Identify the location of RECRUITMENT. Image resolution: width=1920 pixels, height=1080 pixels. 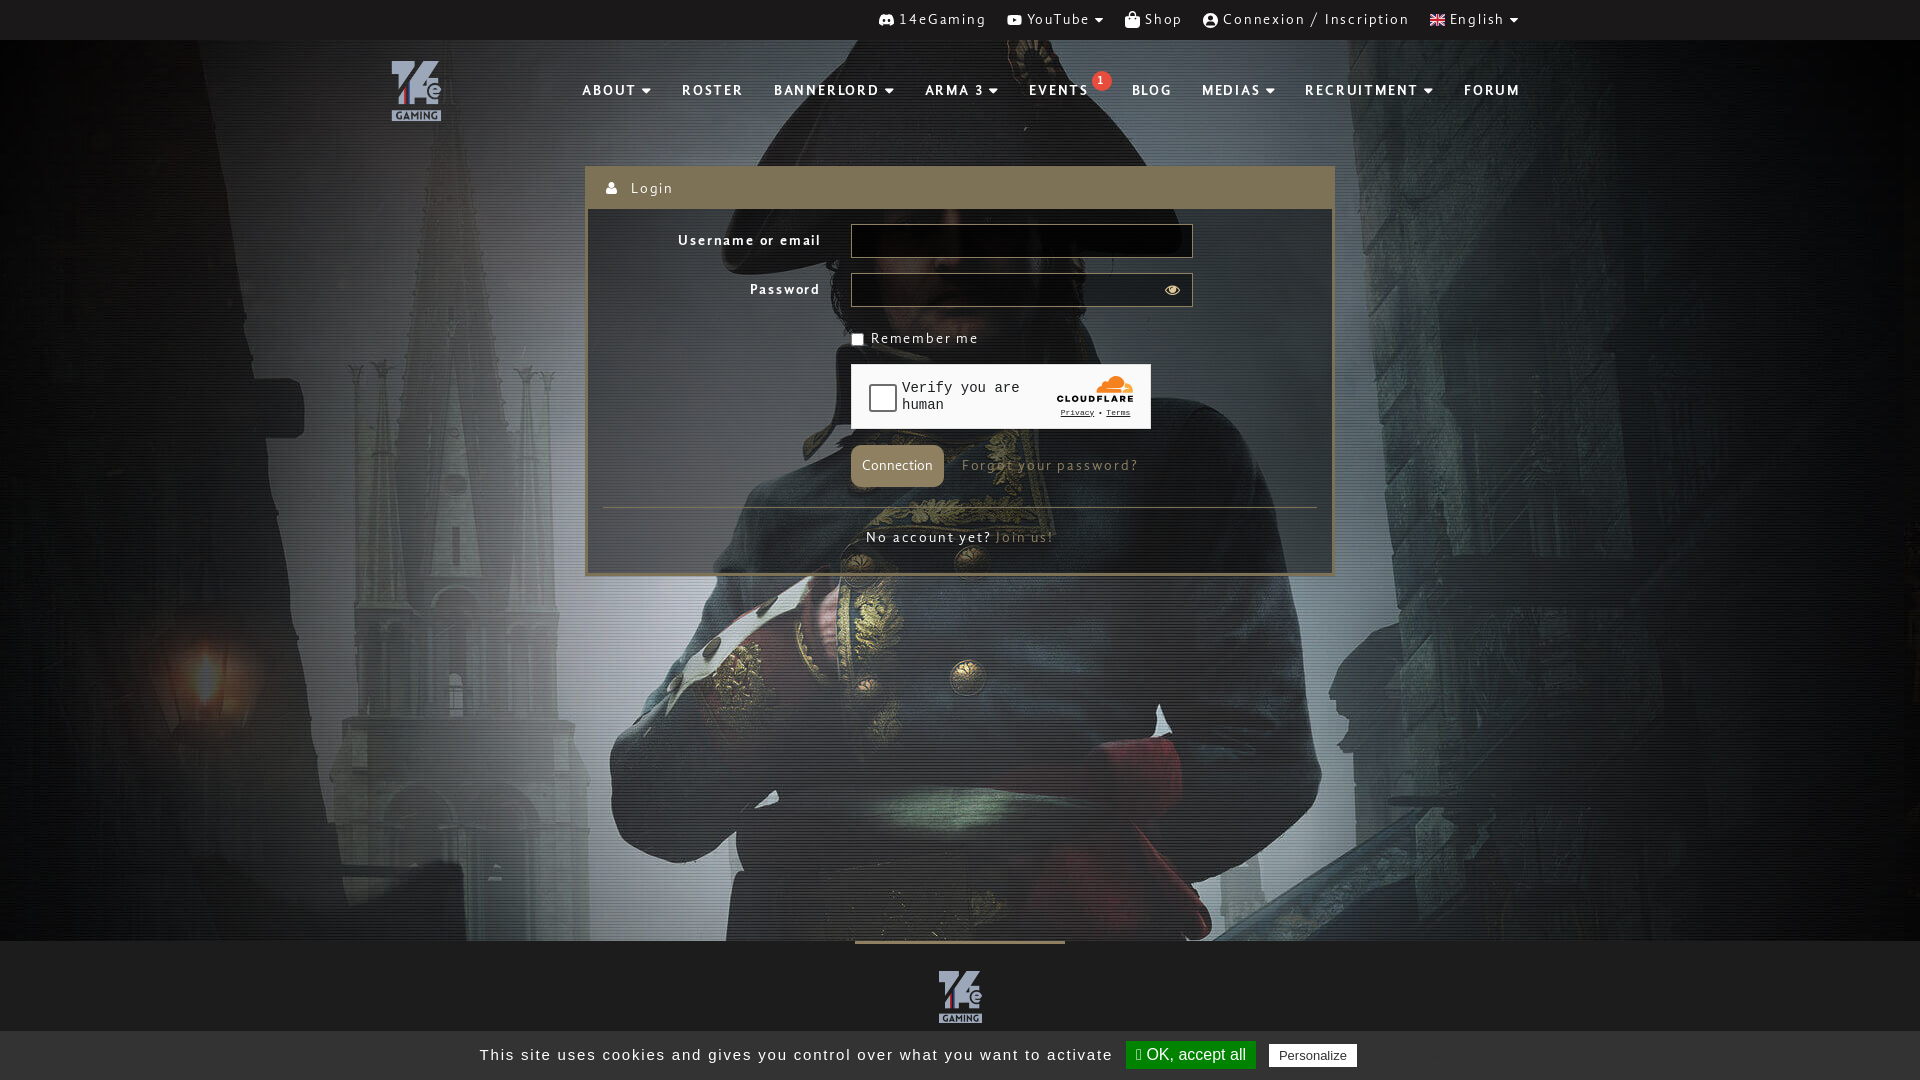
(1370, 91).